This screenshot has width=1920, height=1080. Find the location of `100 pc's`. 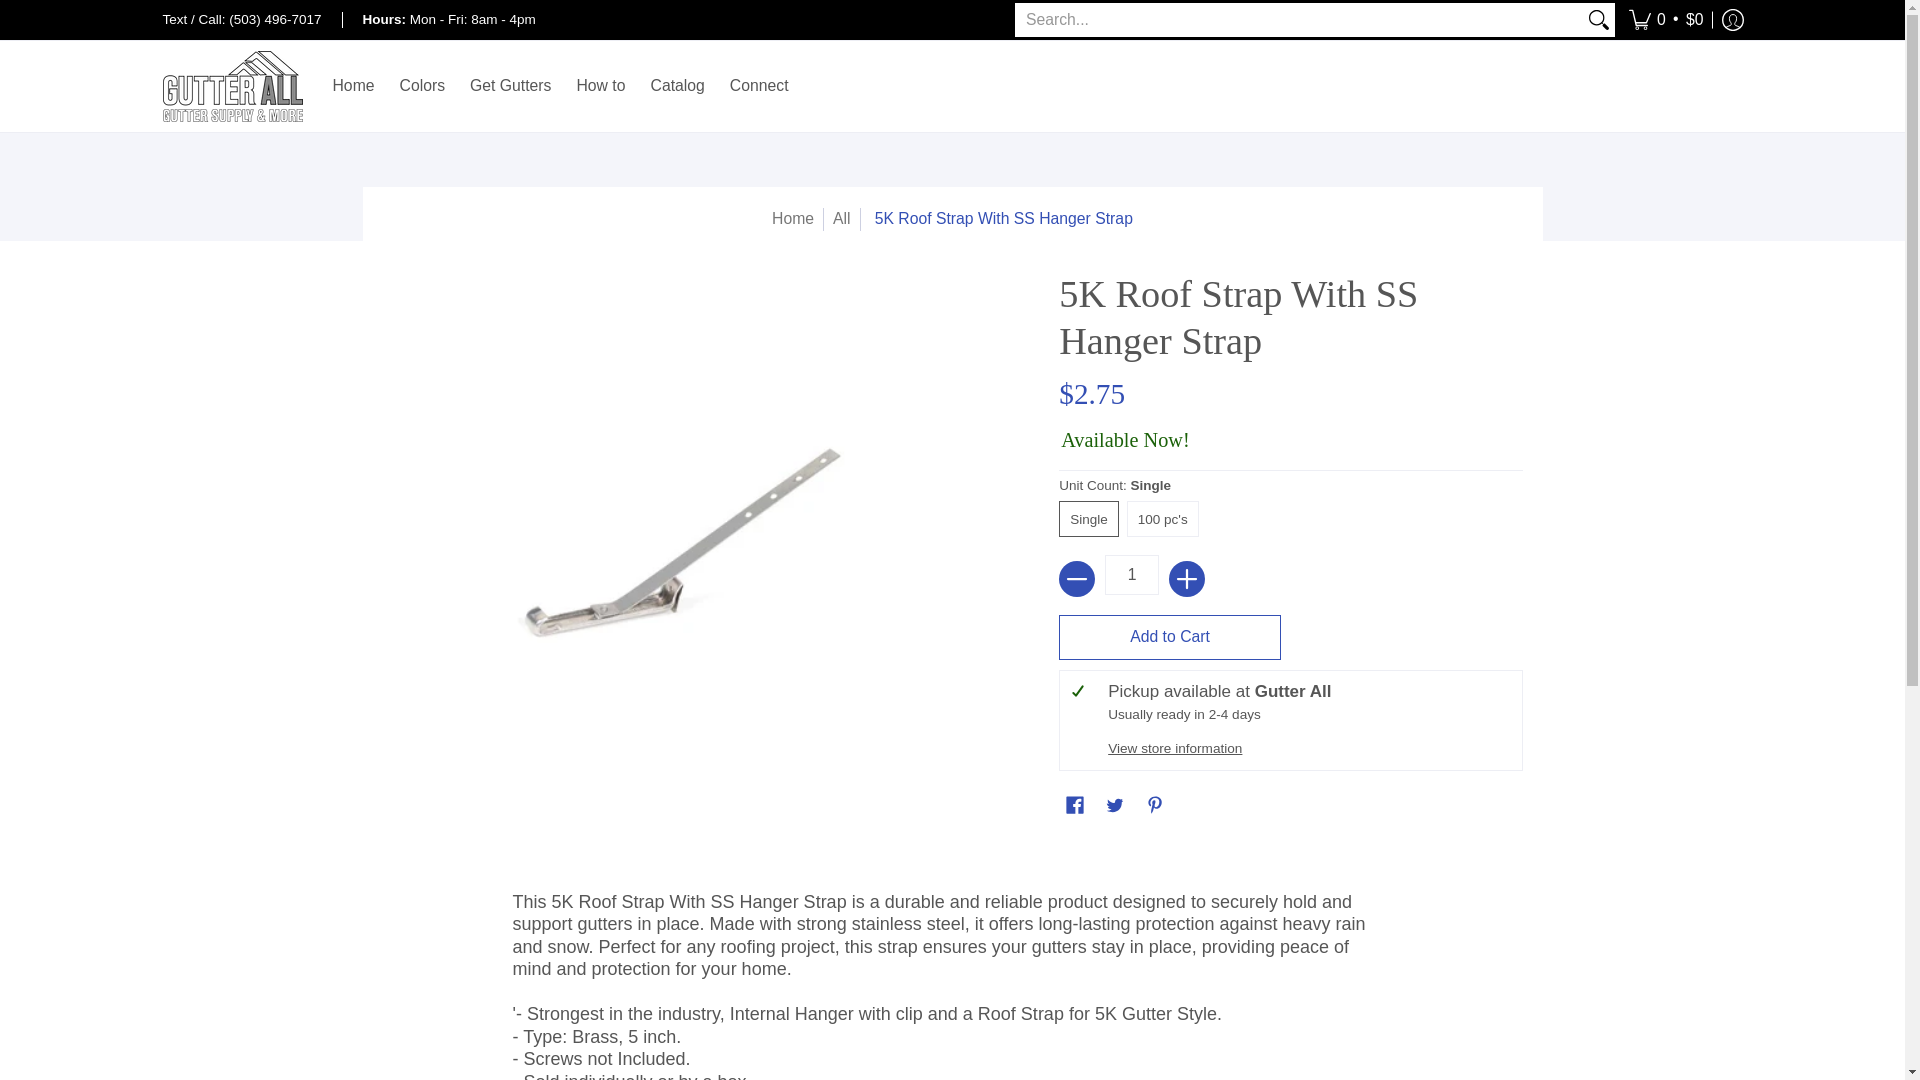

100 pc's is located at coordinates (1167, 518).